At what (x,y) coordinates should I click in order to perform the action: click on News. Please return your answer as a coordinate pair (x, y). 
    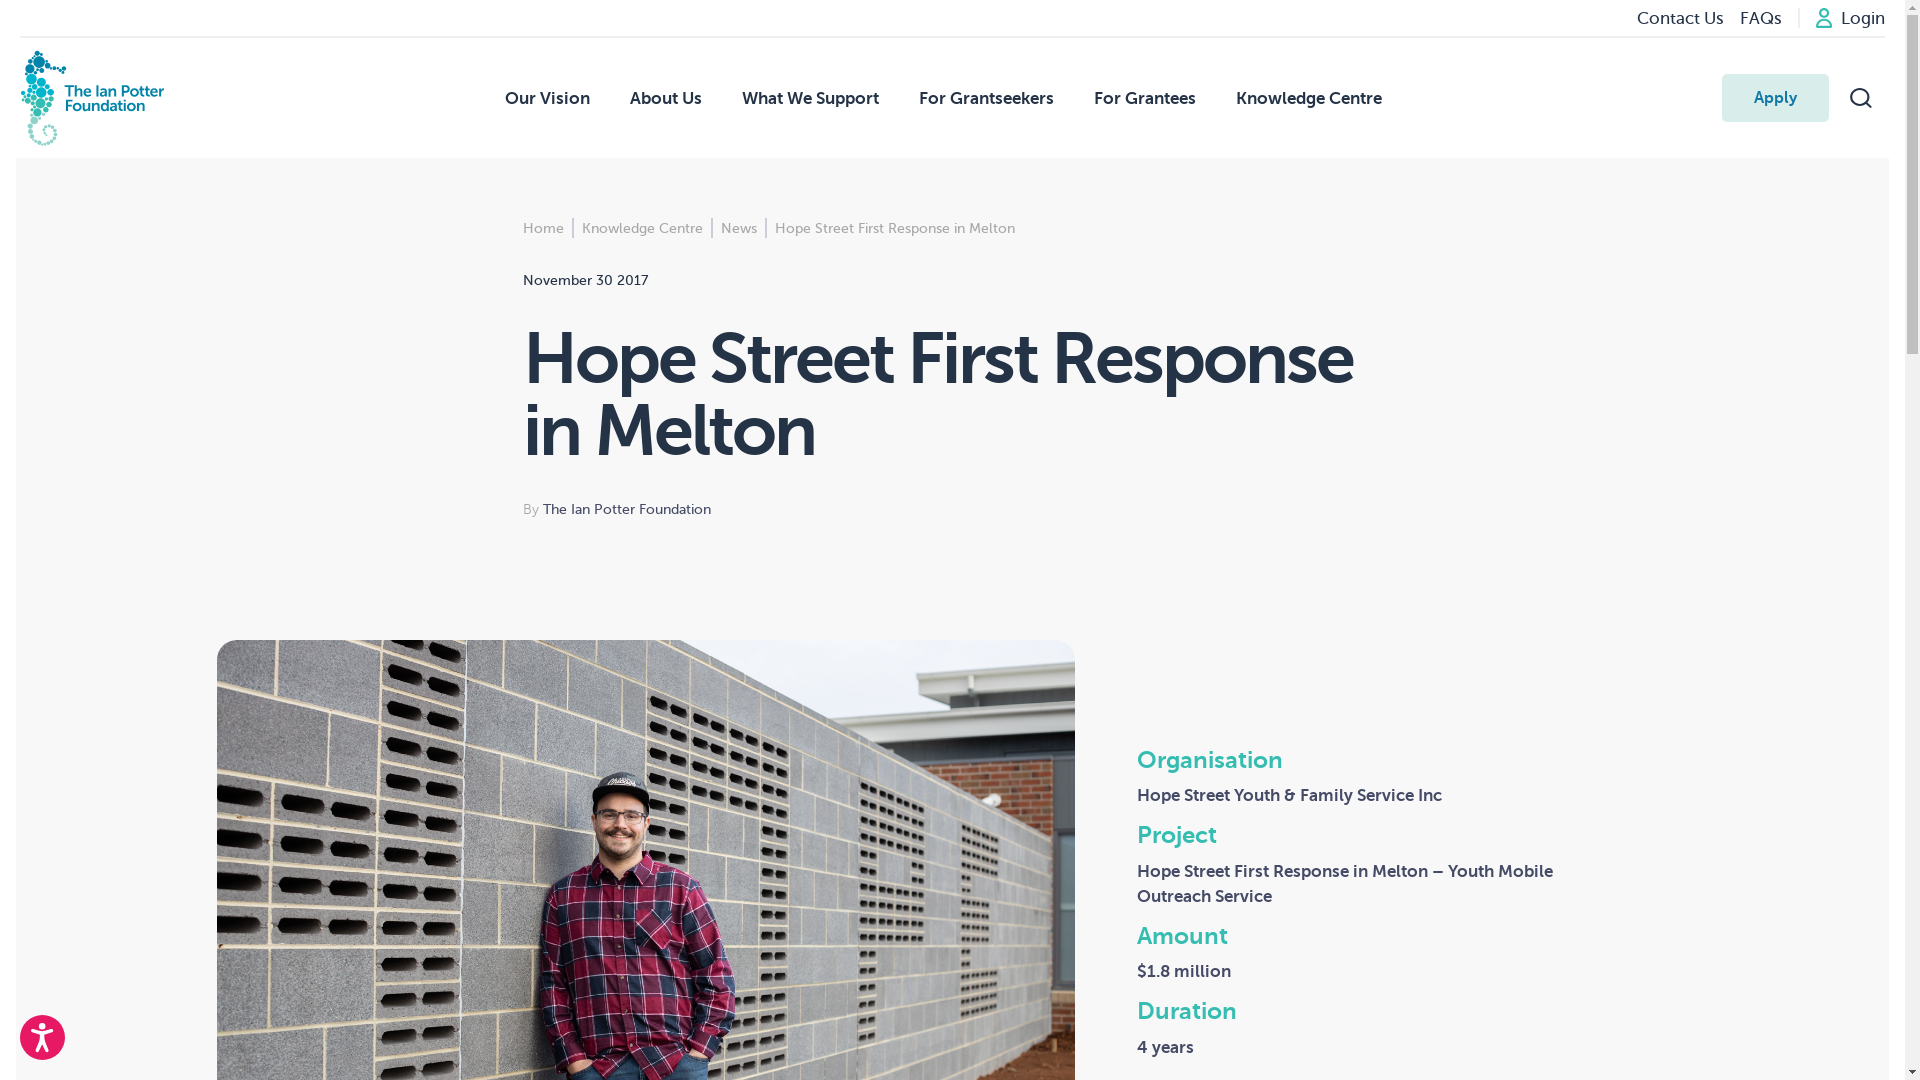
    Looking at the image, I should click on (739, 228).